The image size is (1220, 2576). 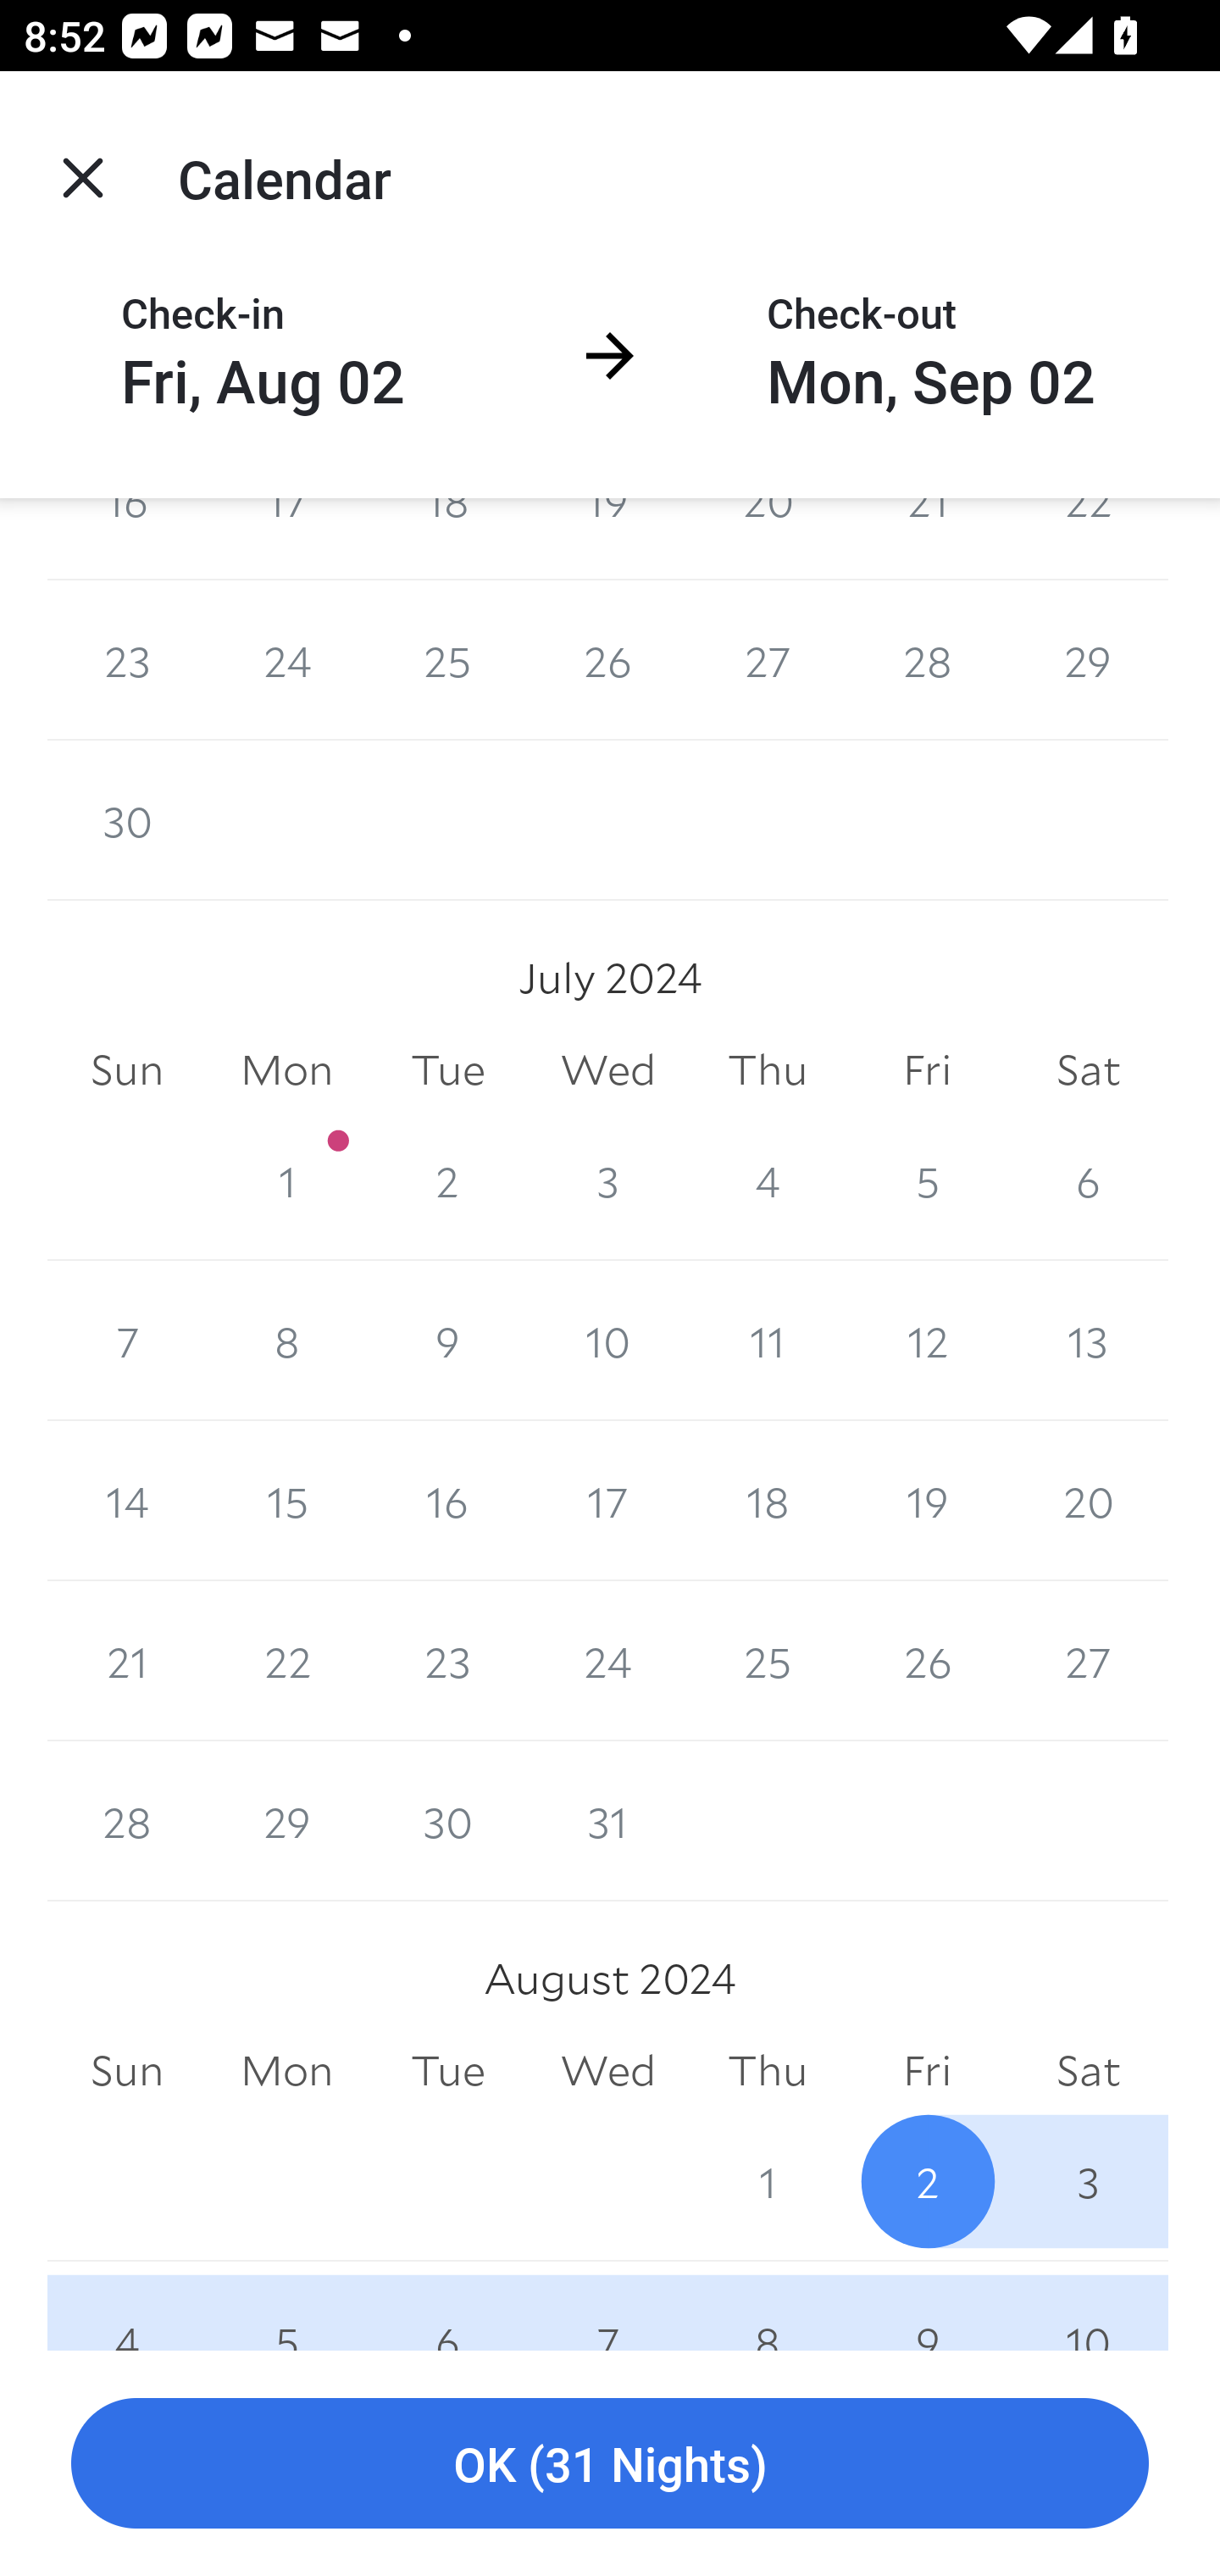 I want to click on 18 18 July 2024, so click(x=768, y=1502).